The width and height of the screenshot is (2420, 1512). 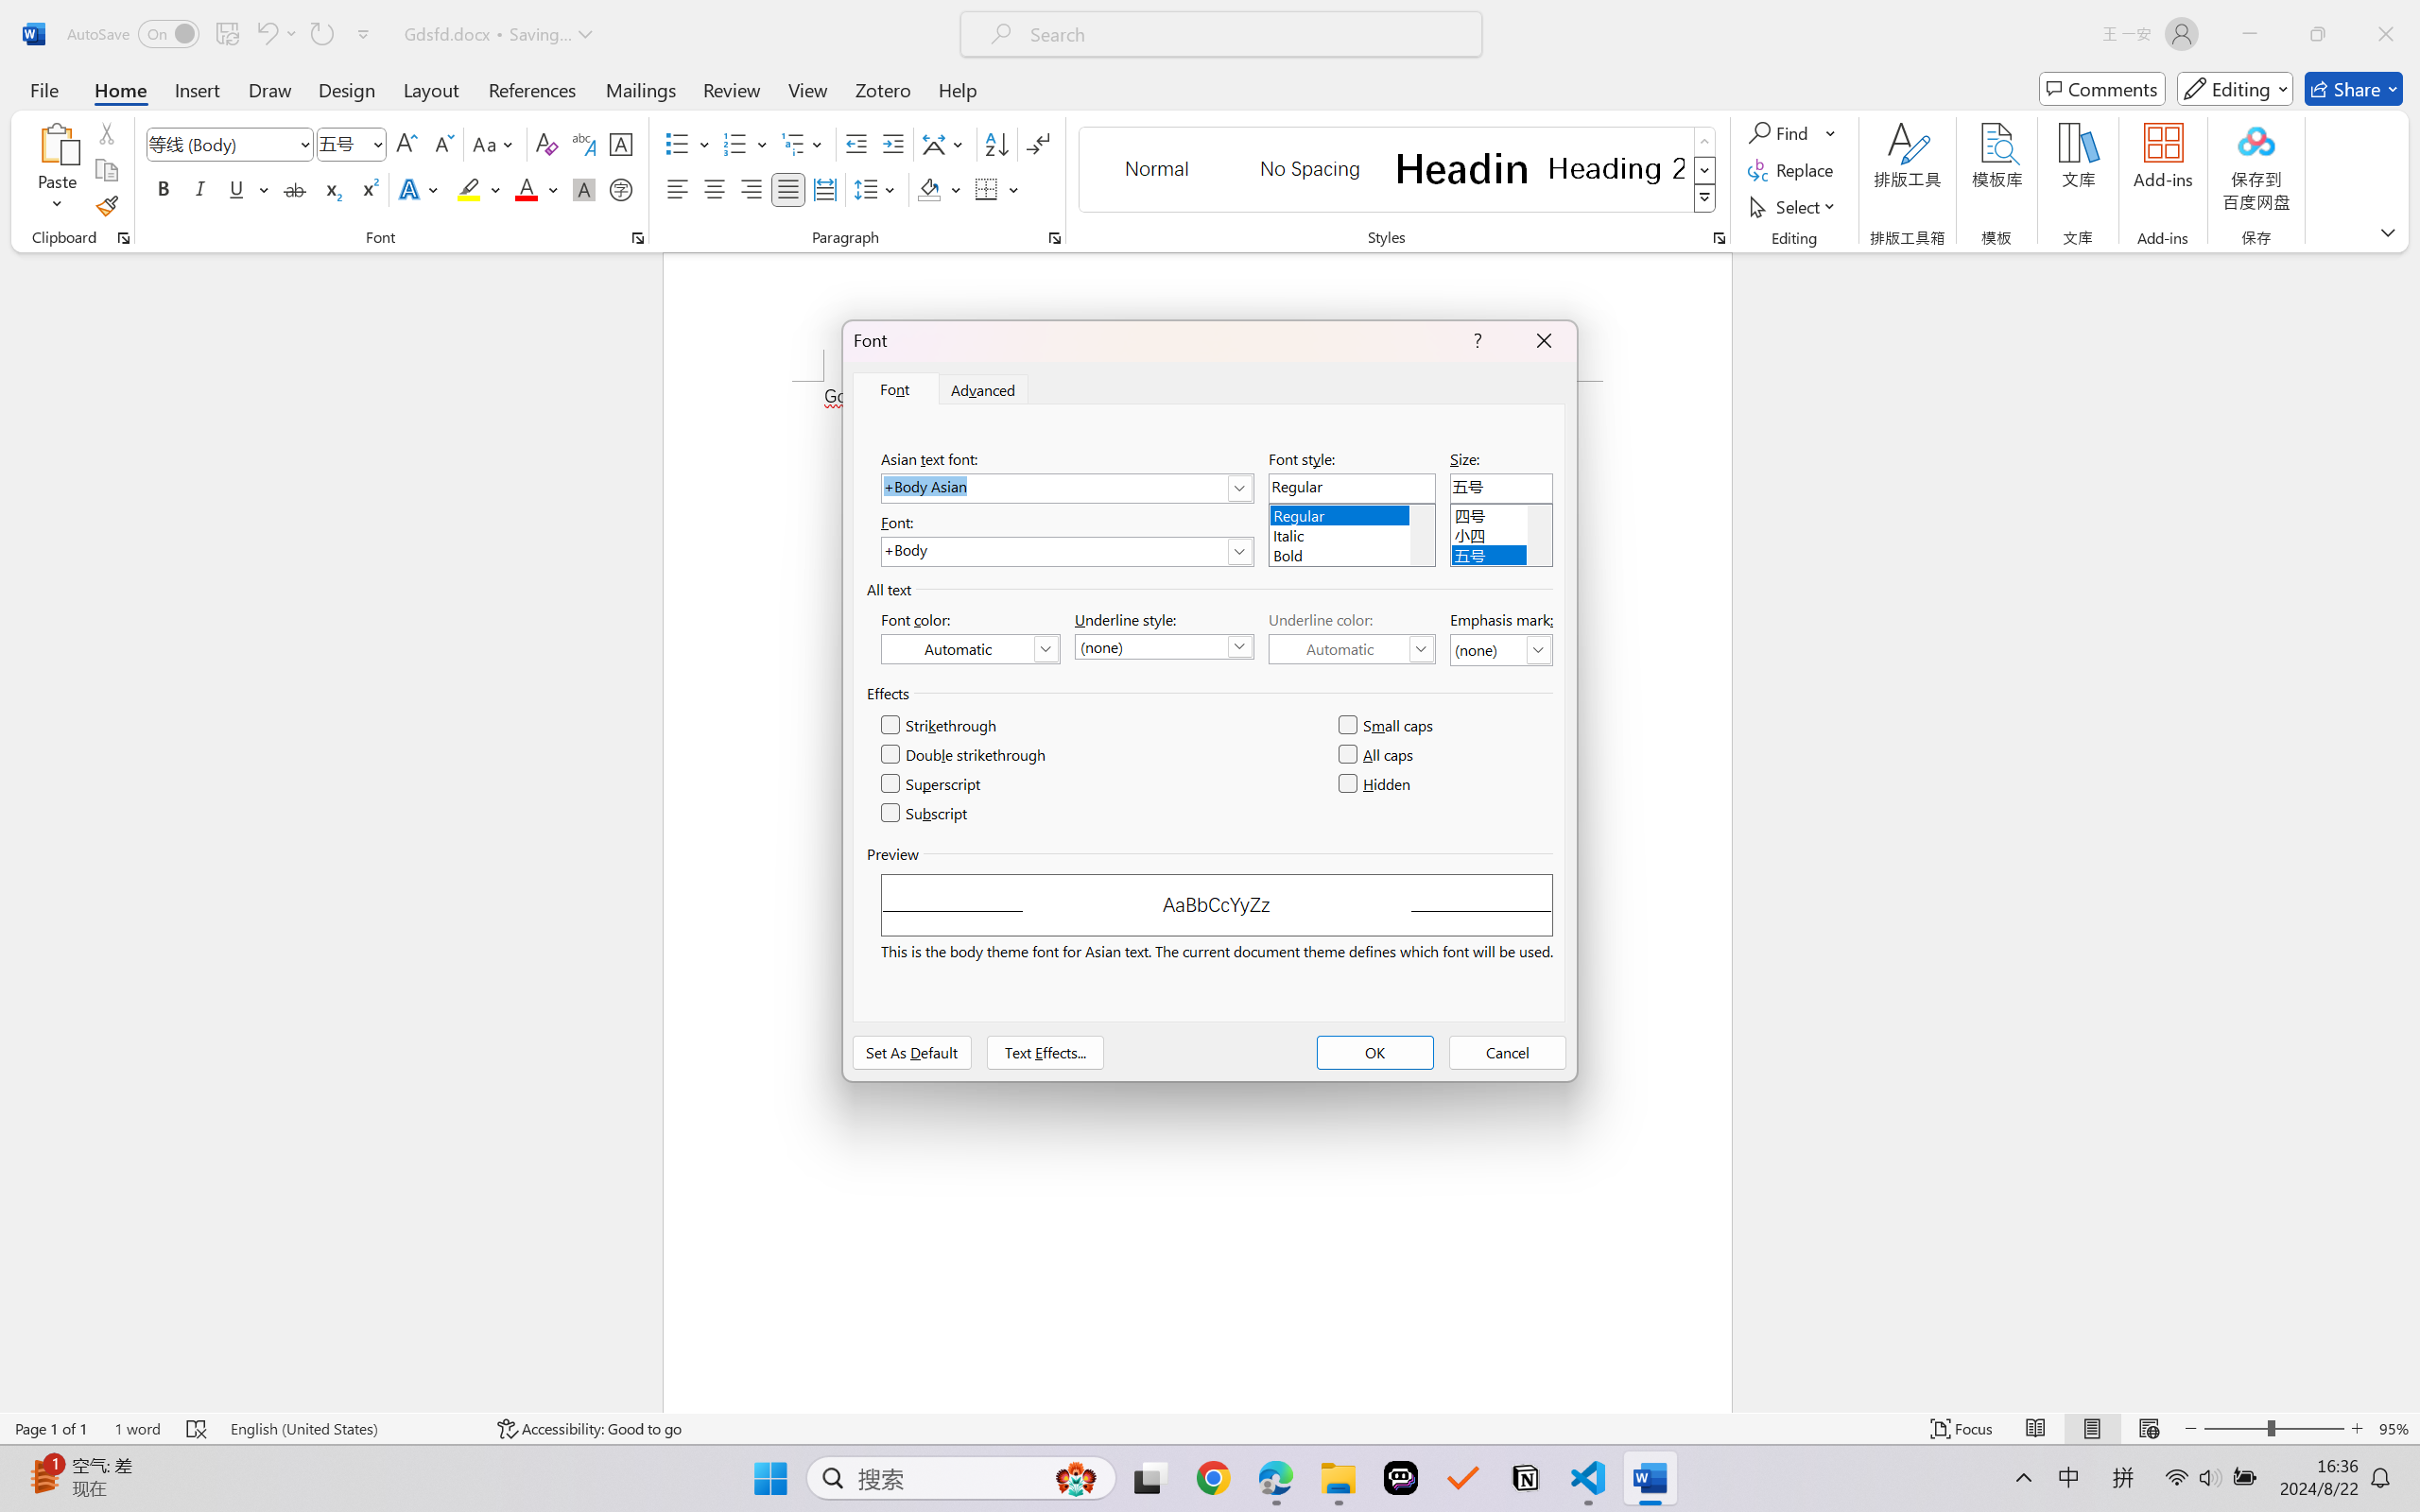 What do you see at coordinates (932, 784) in the screenshot?
I see `Superscript` at bounding box center [932, 784].